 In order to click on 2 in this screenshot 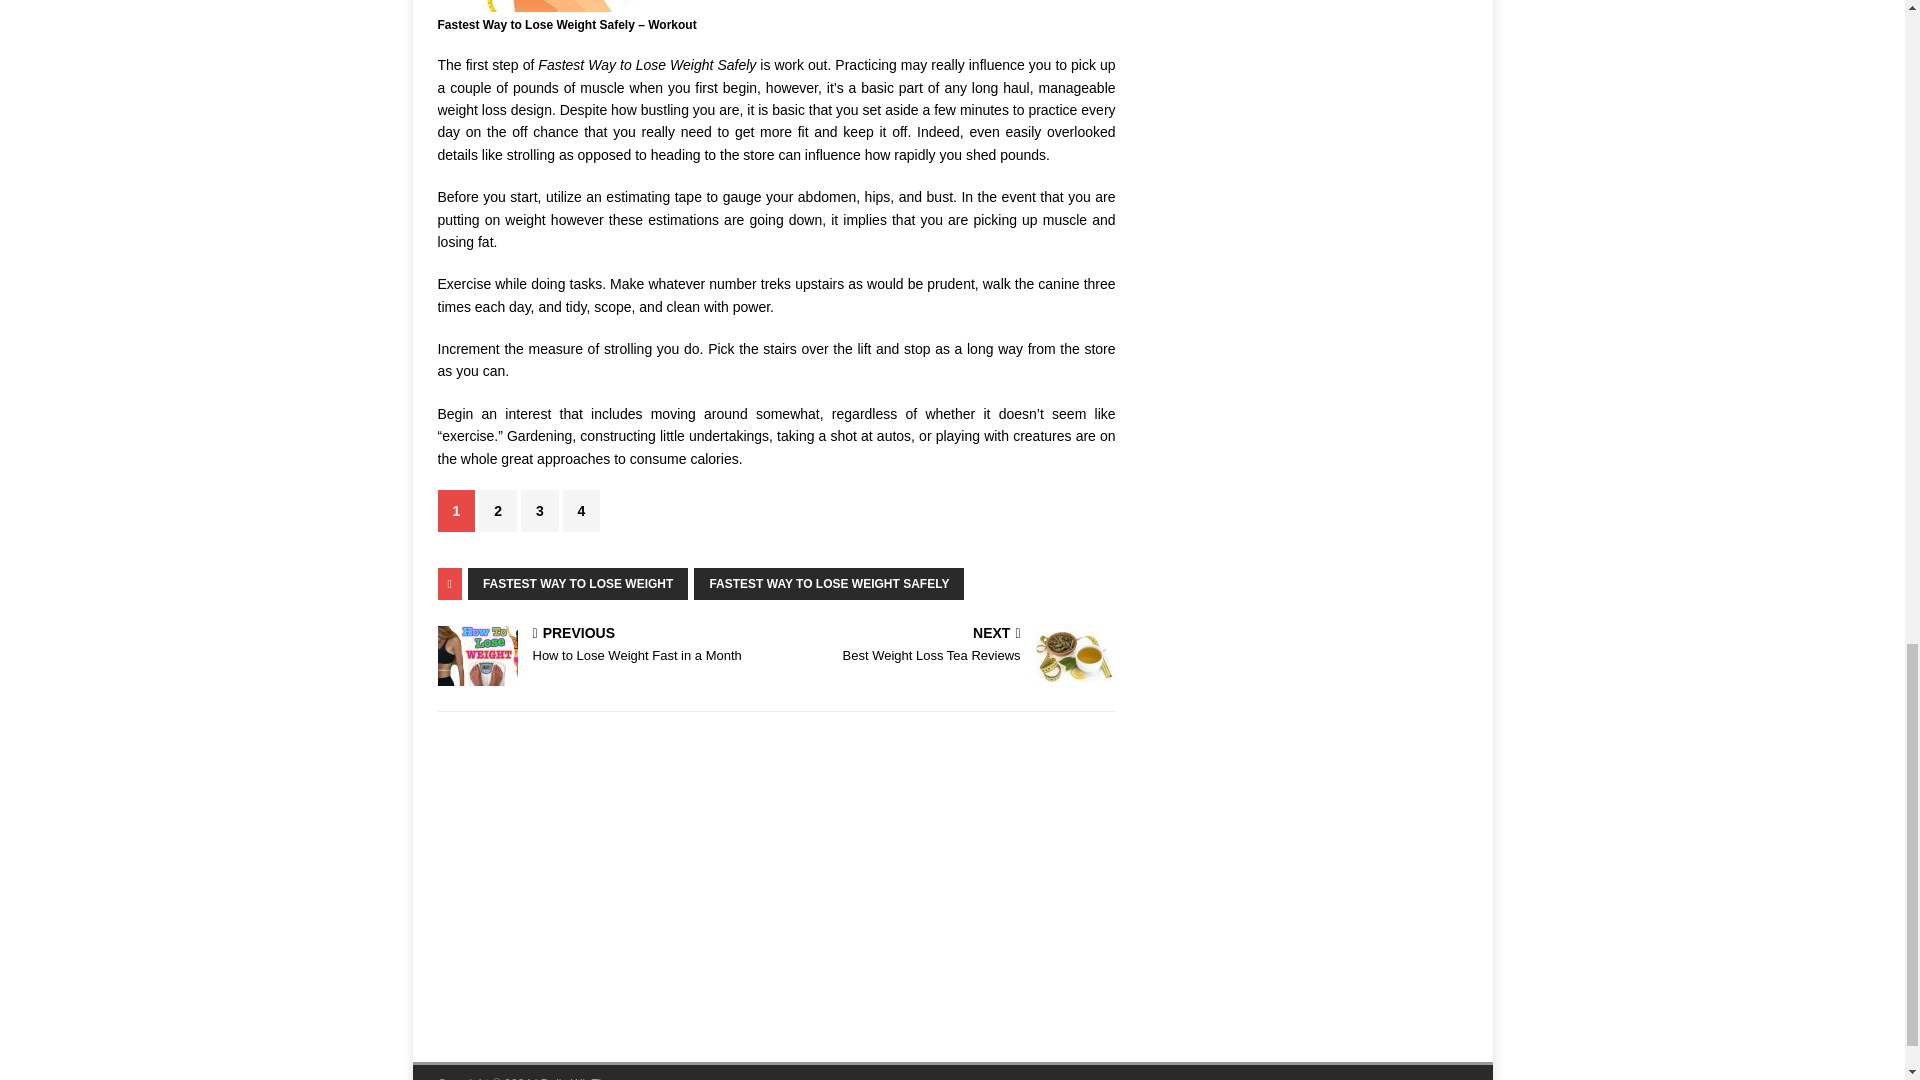, I will do `click(497, 511)`.